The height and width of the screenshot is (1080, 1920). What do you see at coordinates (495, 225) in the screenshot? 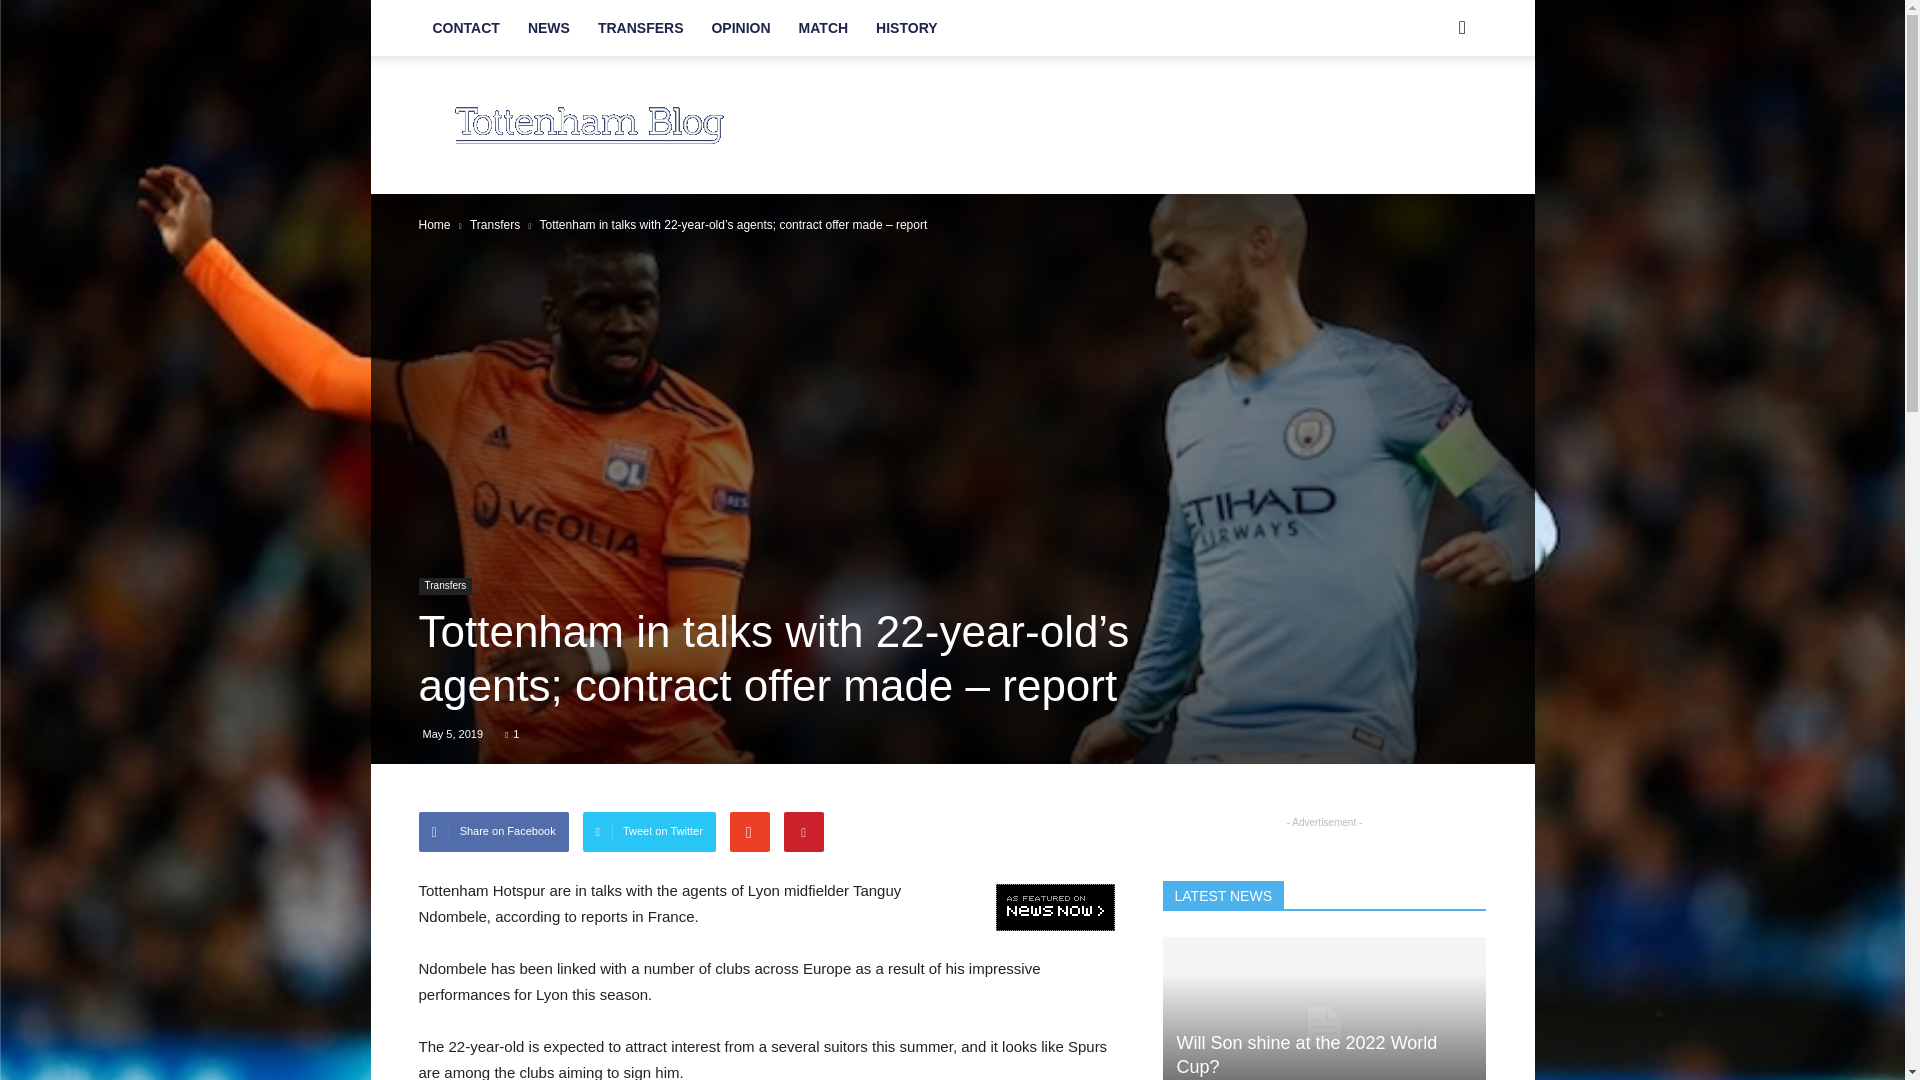
I see `Transfers` at bounding box center [495, 225].